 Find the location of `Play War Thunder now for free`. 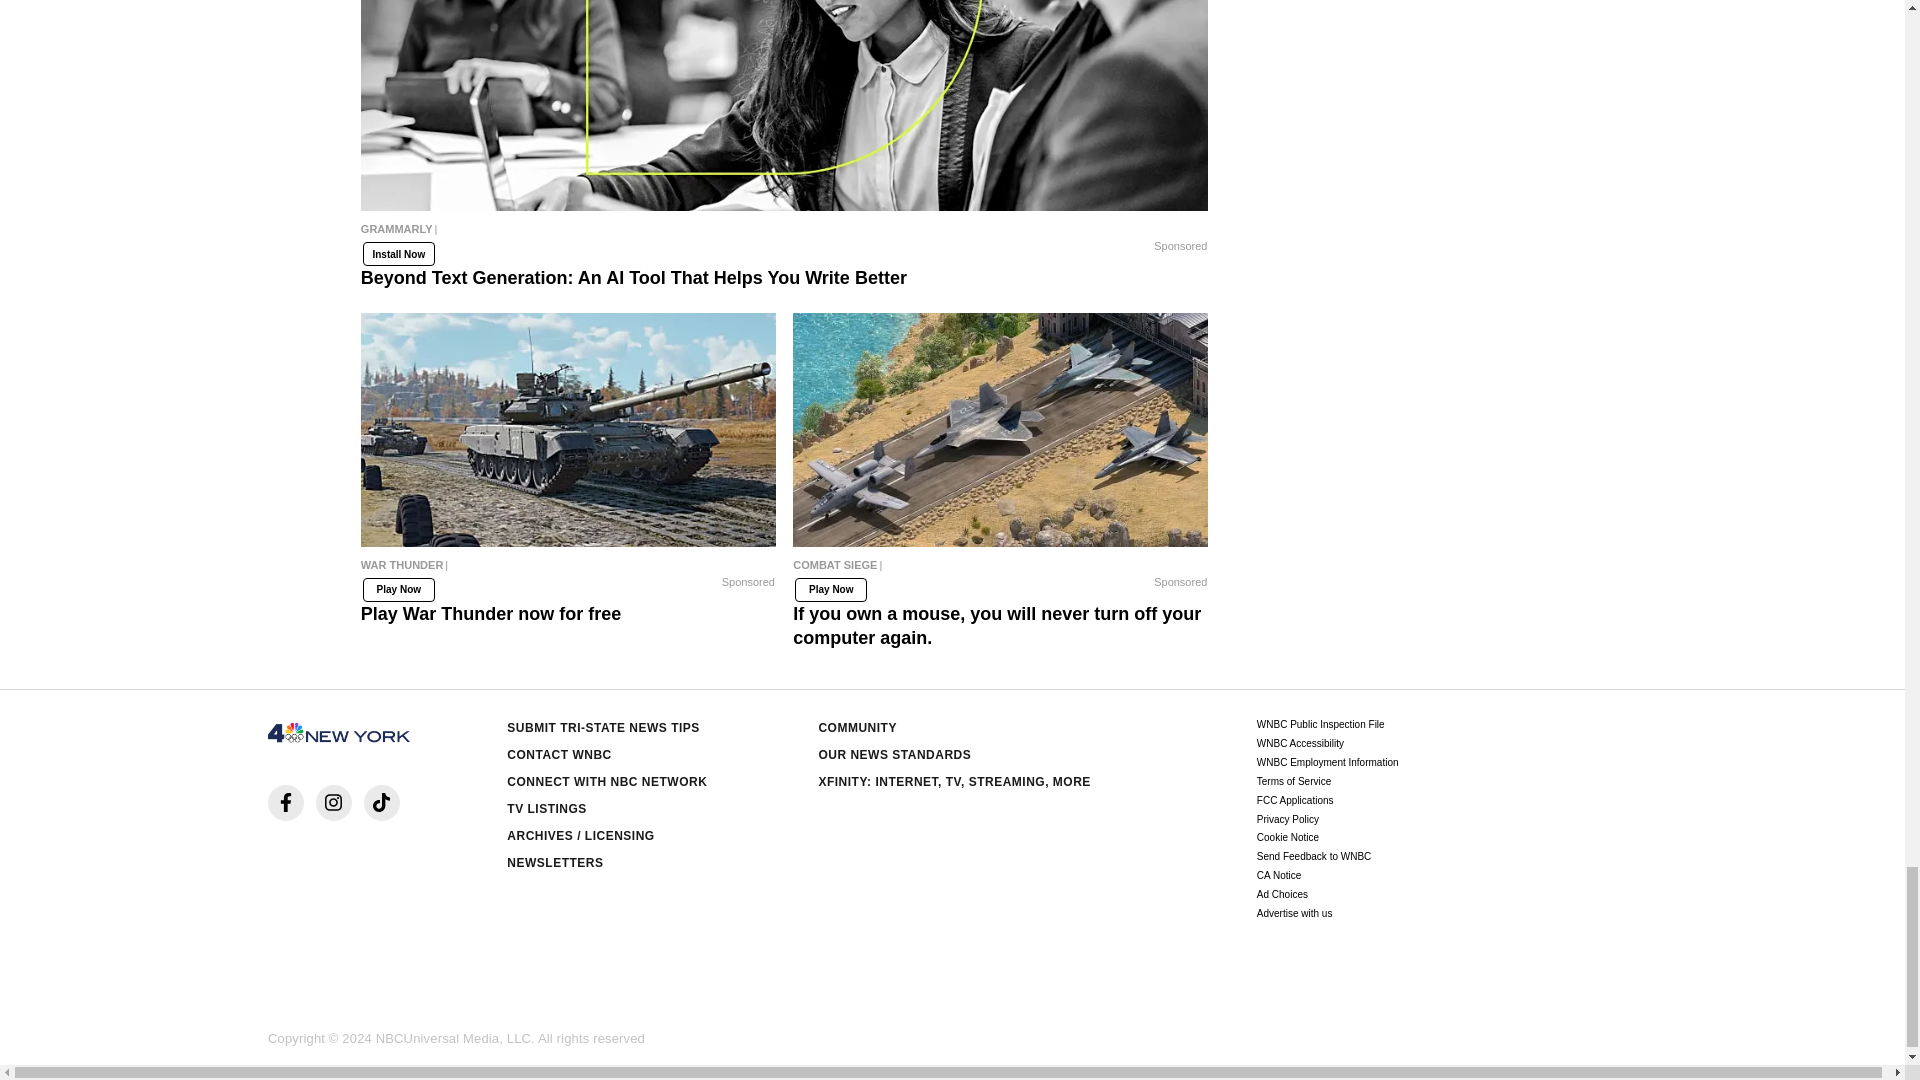

Play War Thunder now for free is located at coordinates (568, 569).